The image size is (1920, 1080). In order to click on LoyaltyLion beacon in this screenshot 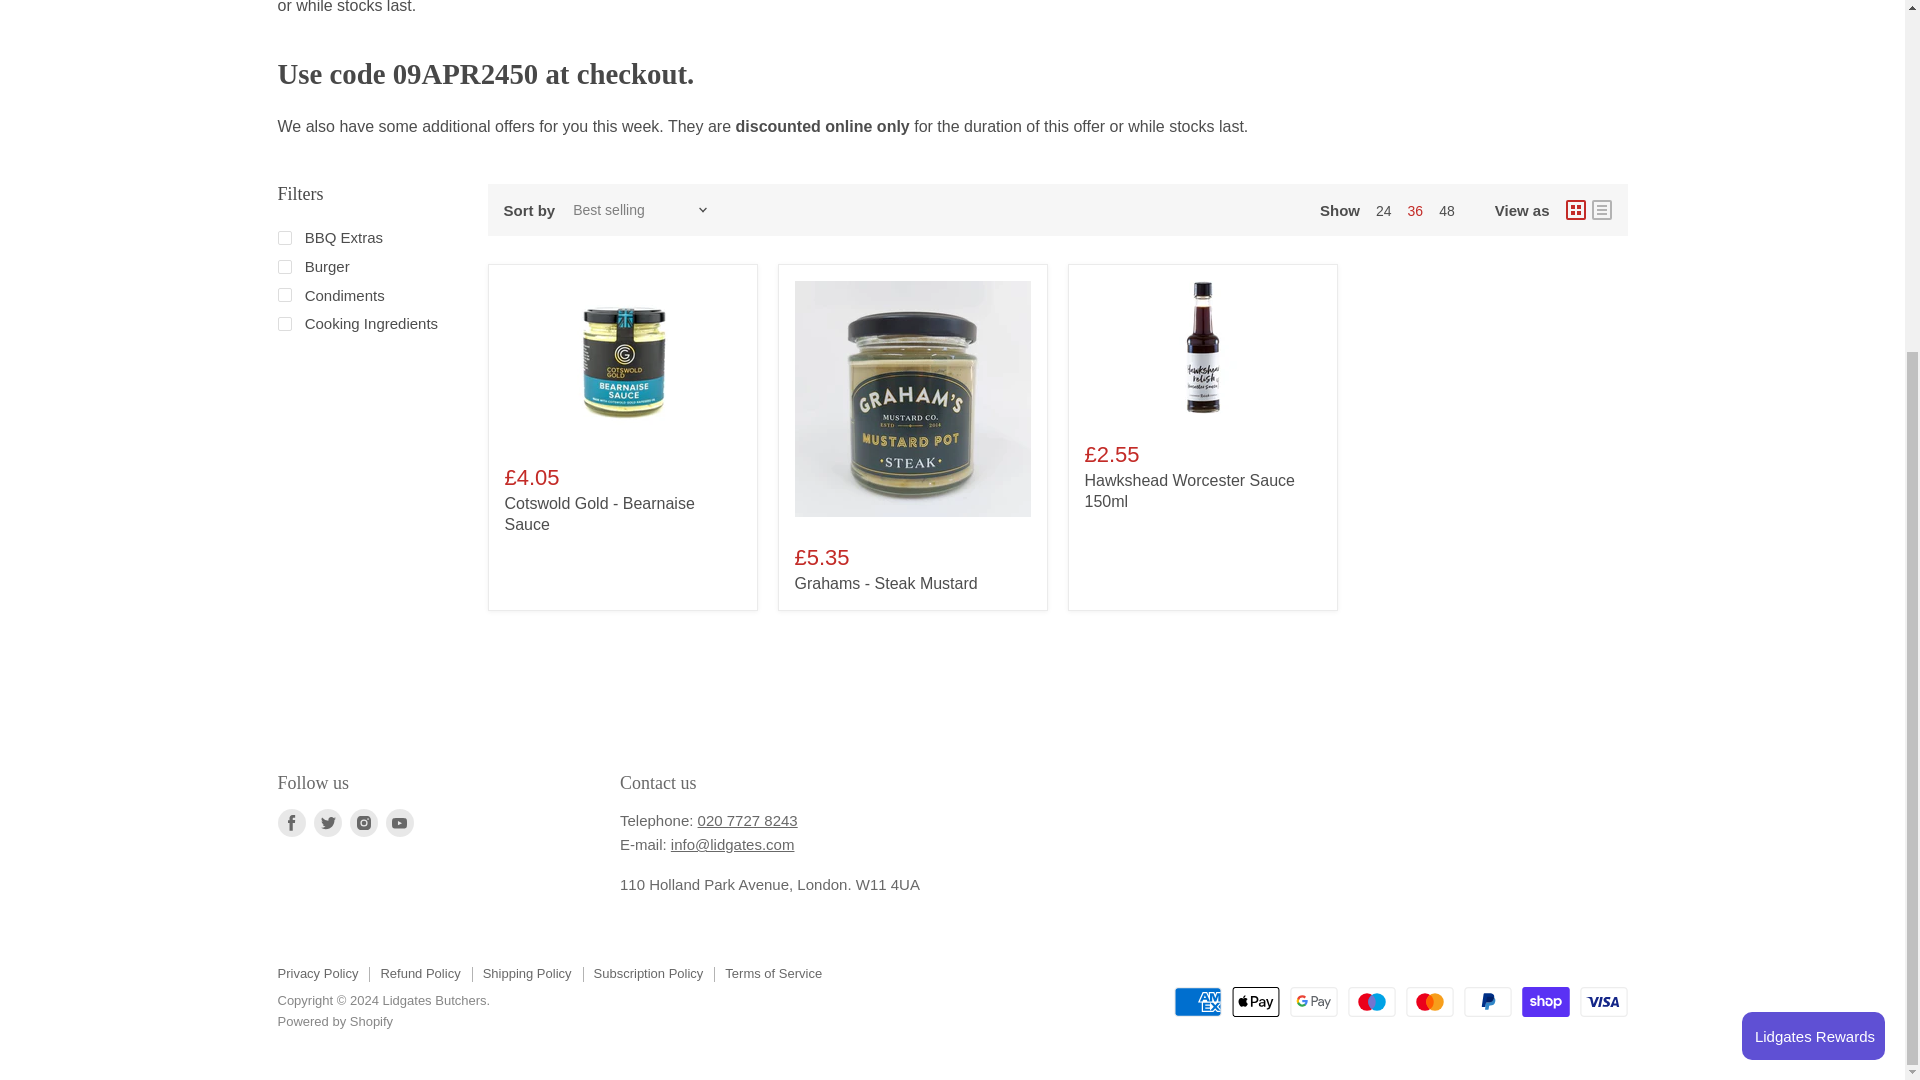, I will do `click(1813, 524)`.